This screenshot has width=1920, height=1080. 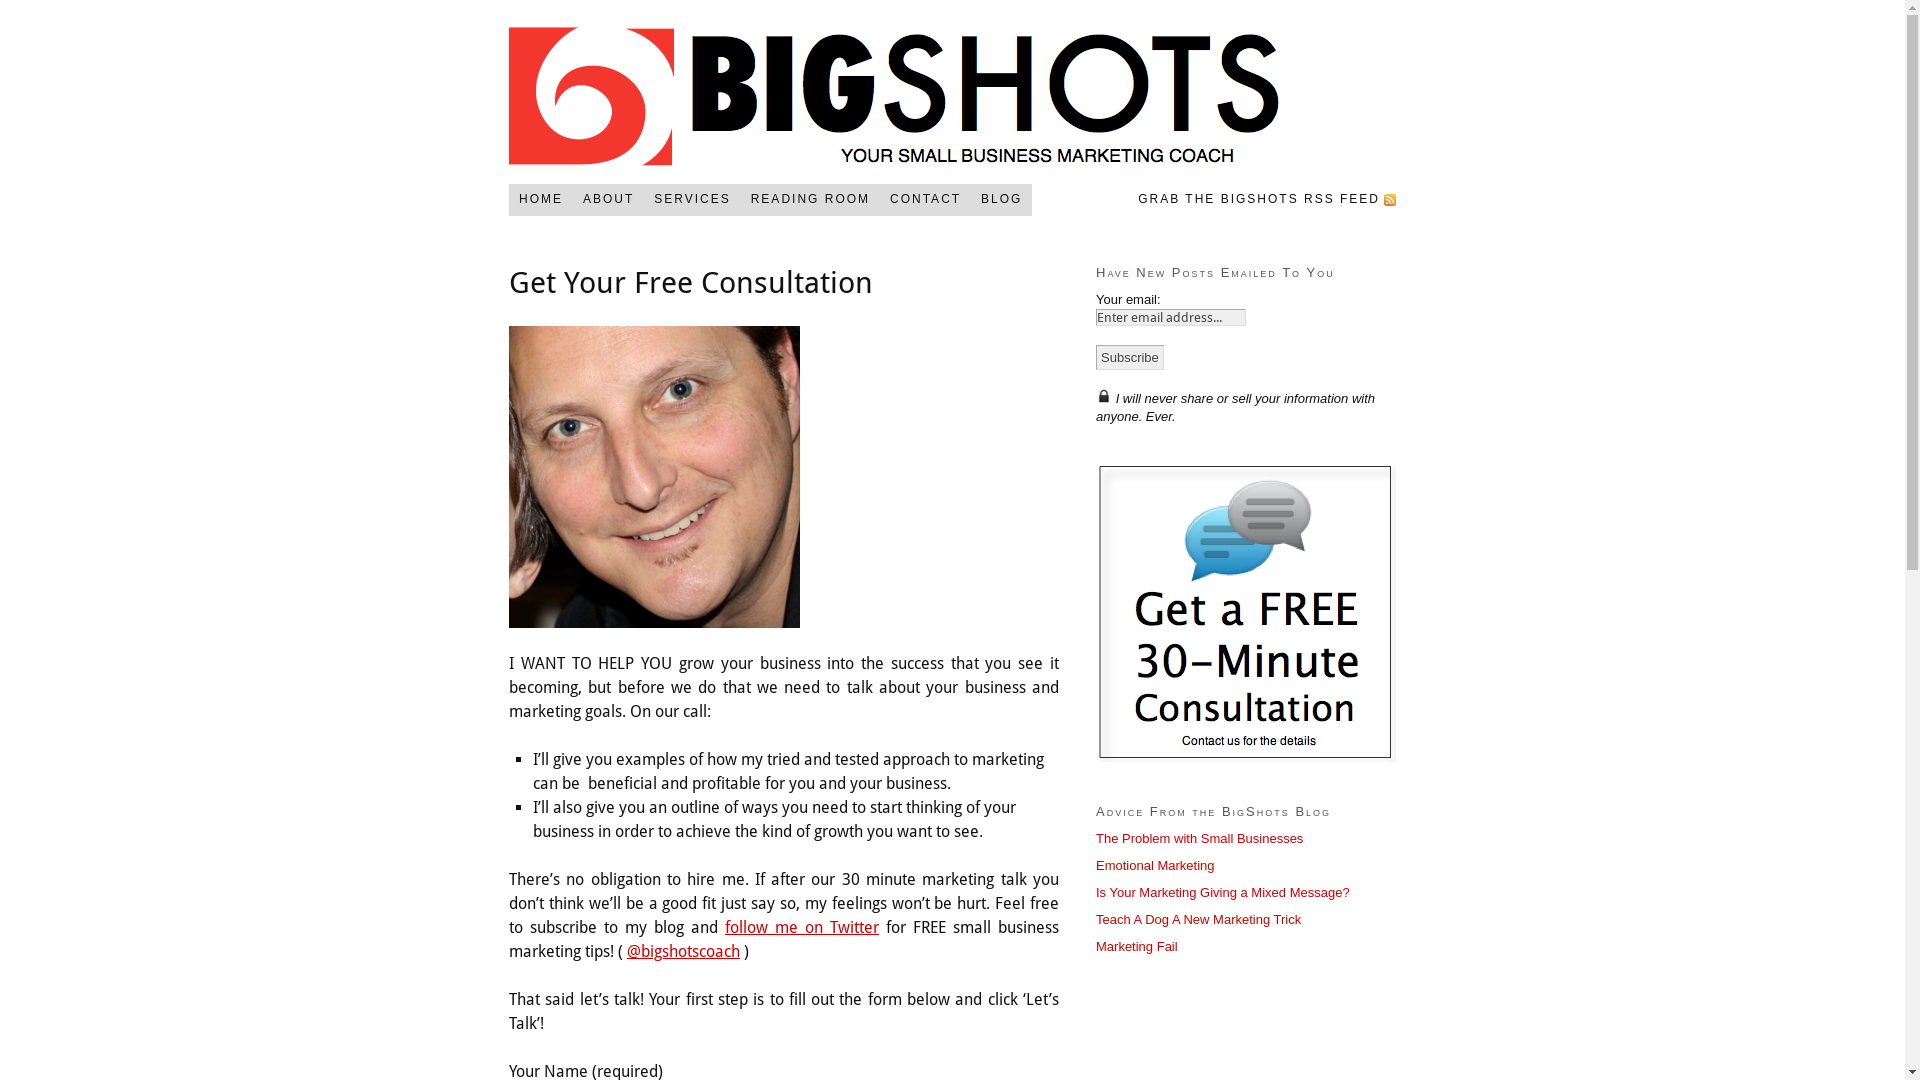 What do you see at coordinates (692, 200) in the screenshot?
I see `SERVICES` at bounding box center [692, 200].